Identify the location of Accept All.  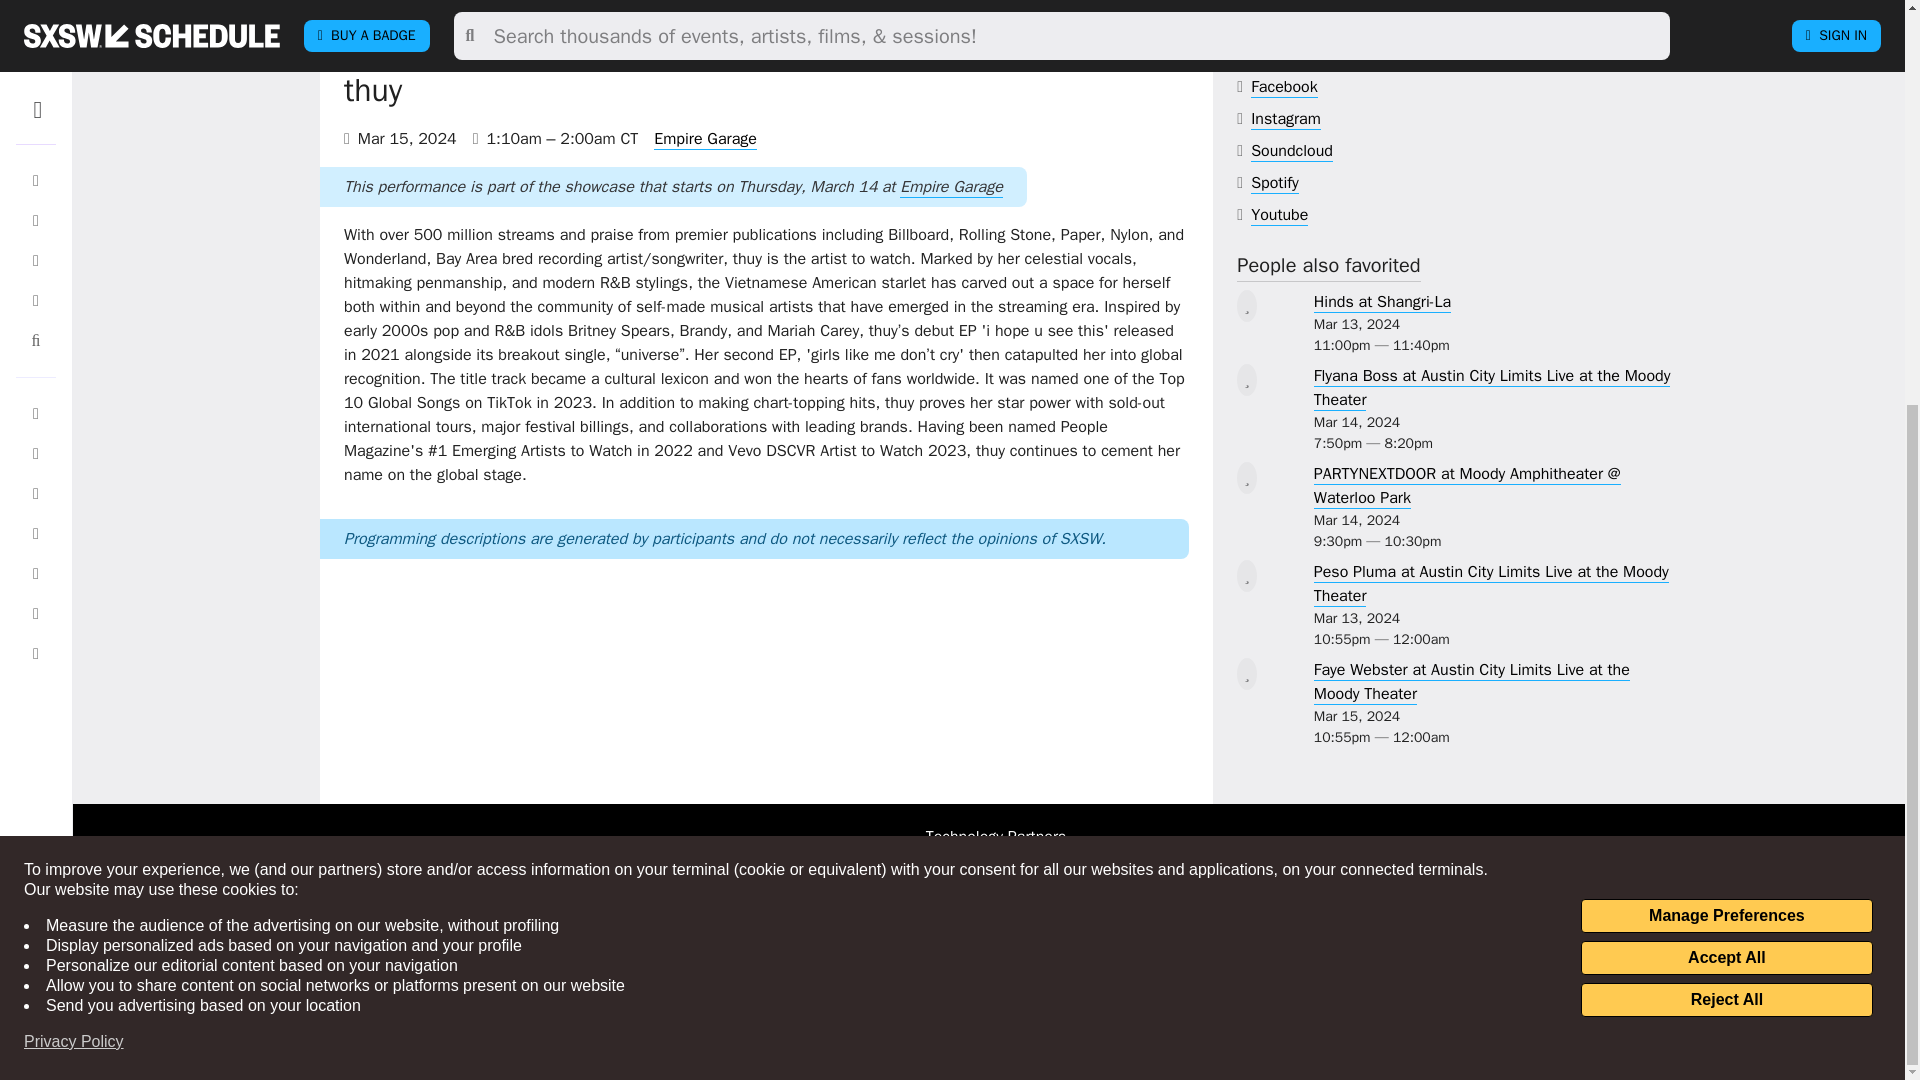
(1726, 320).